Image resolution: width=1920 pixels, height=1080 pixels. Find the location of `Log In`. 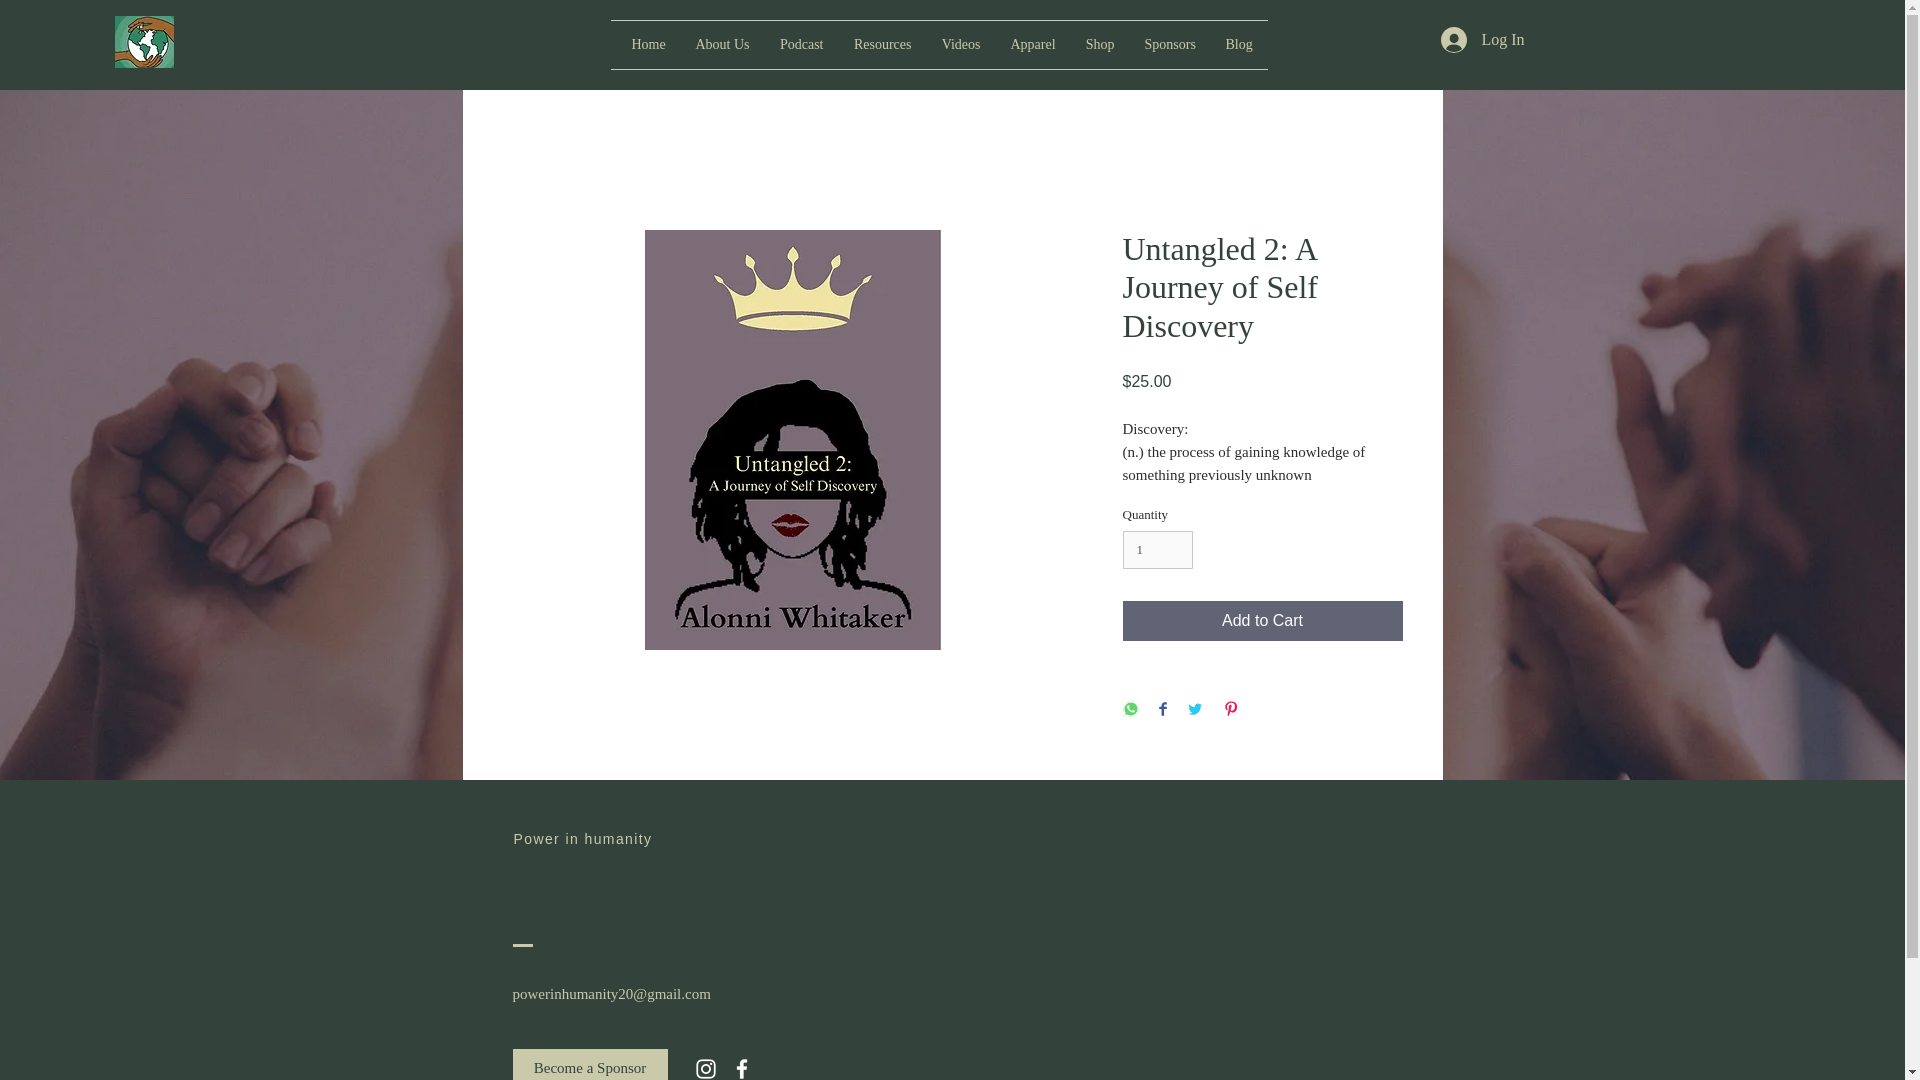

Log In is located at coordinates (1482, 40).